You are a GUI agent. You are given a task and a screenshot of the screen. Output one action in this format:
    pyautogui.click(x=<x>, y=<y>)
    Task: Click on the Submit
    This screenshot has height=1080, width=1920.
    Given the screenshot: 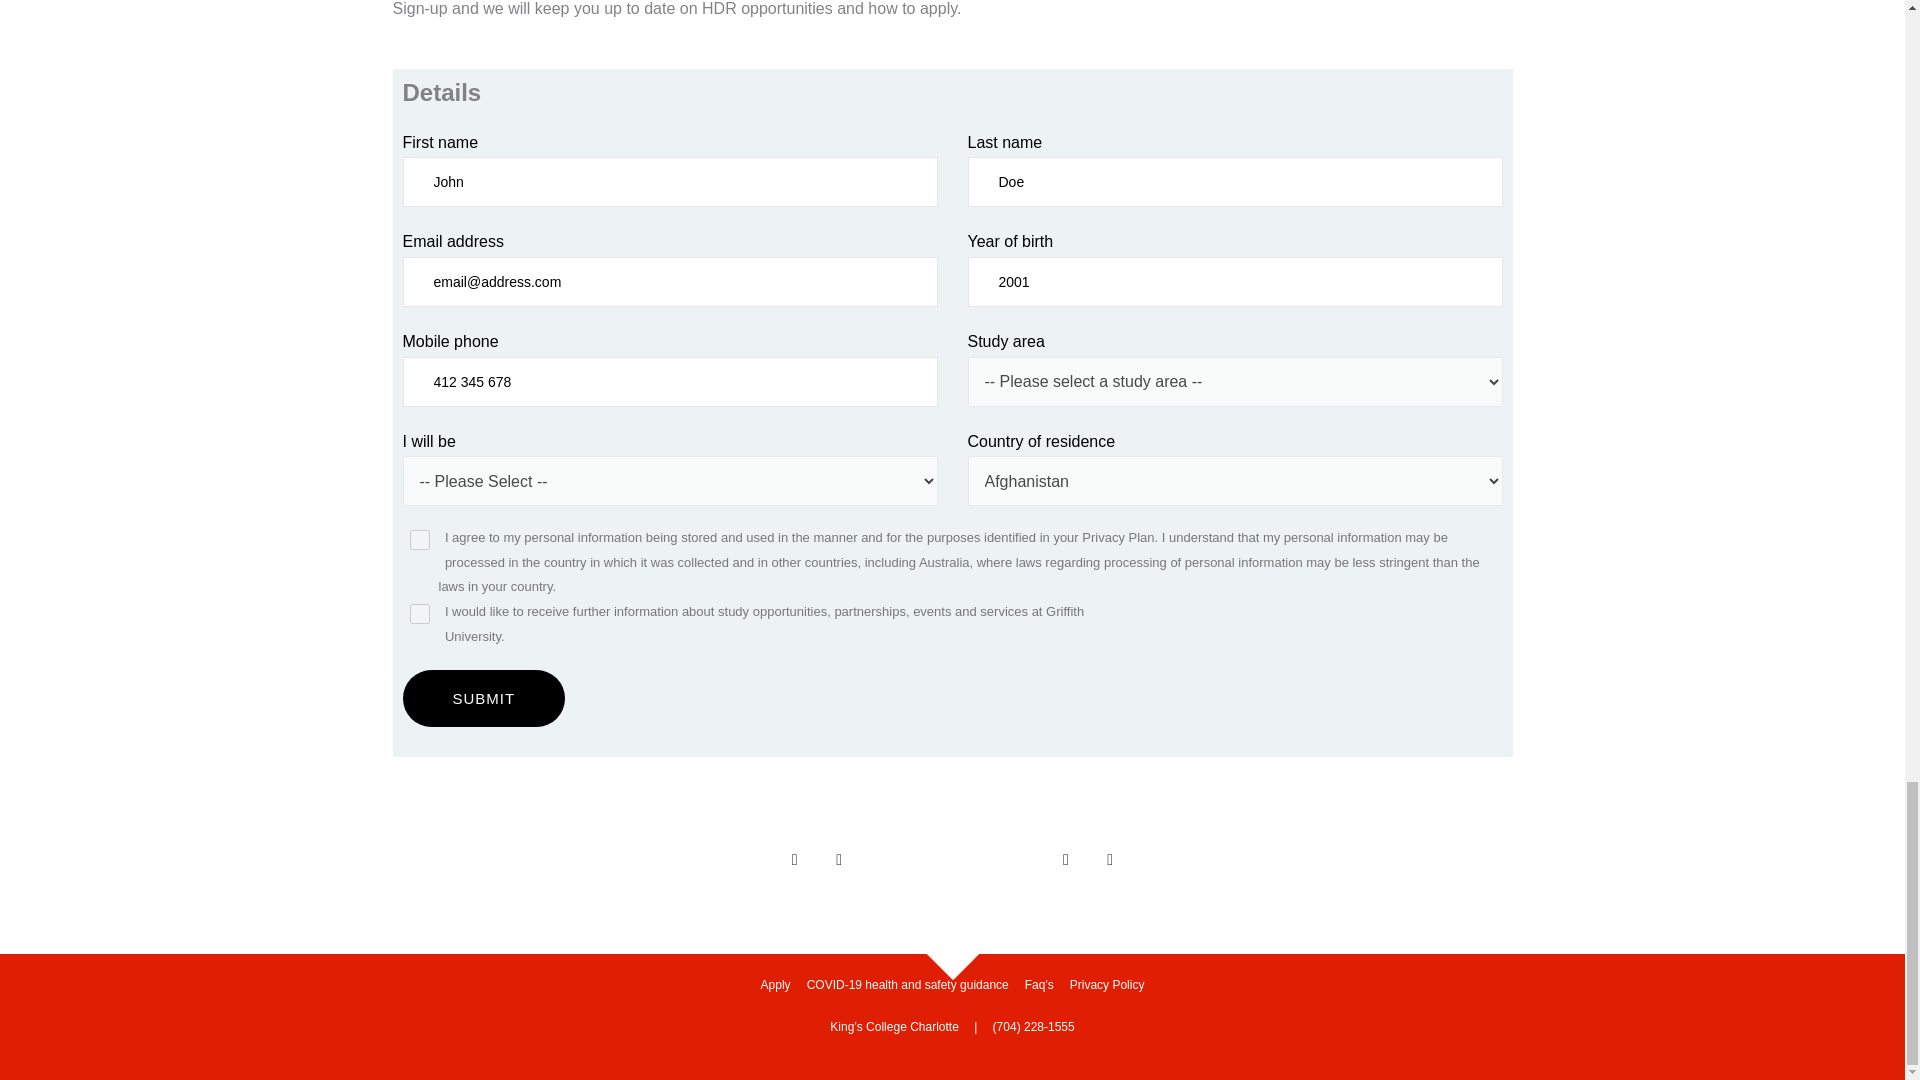 What is the action you would take?
    pyautogui.click(x=482, y=698)
    